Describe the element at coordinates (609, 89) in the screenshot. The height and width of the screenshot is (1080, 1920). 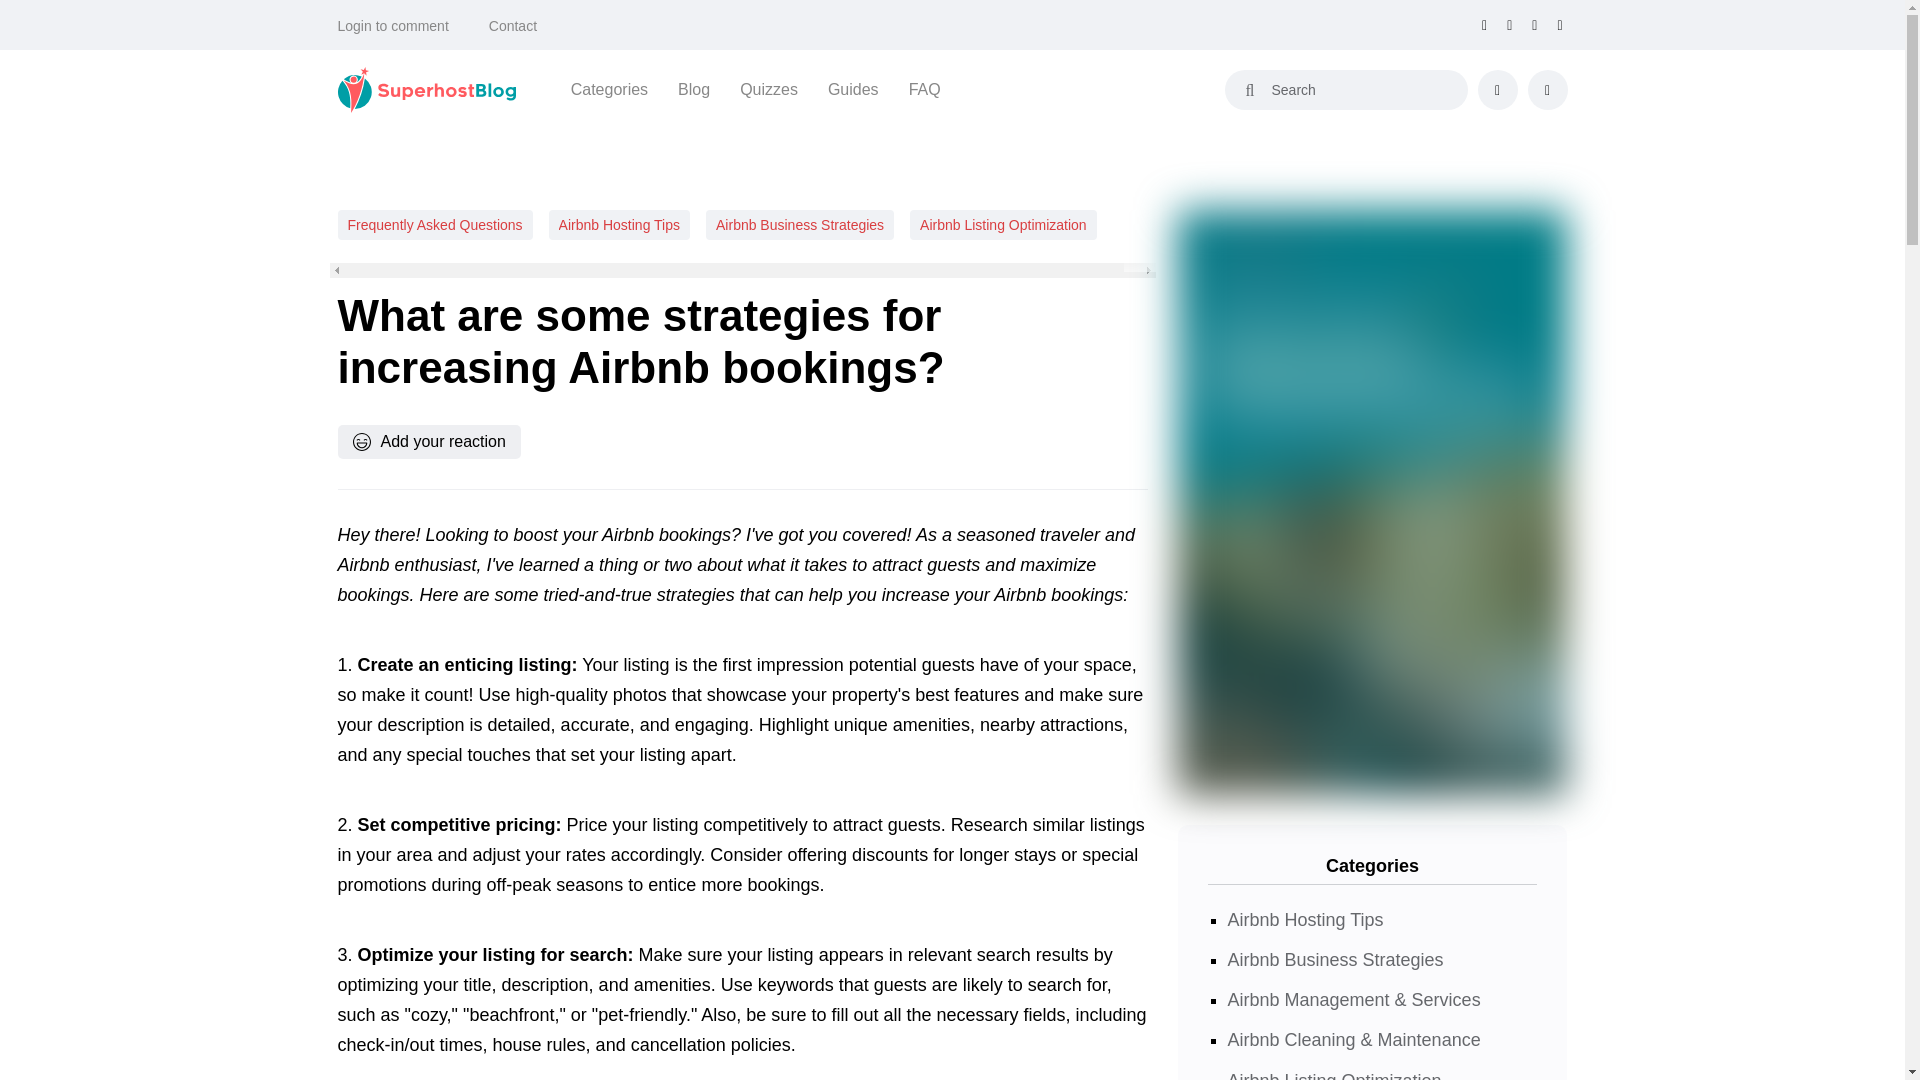
I see `Categories` at that location.